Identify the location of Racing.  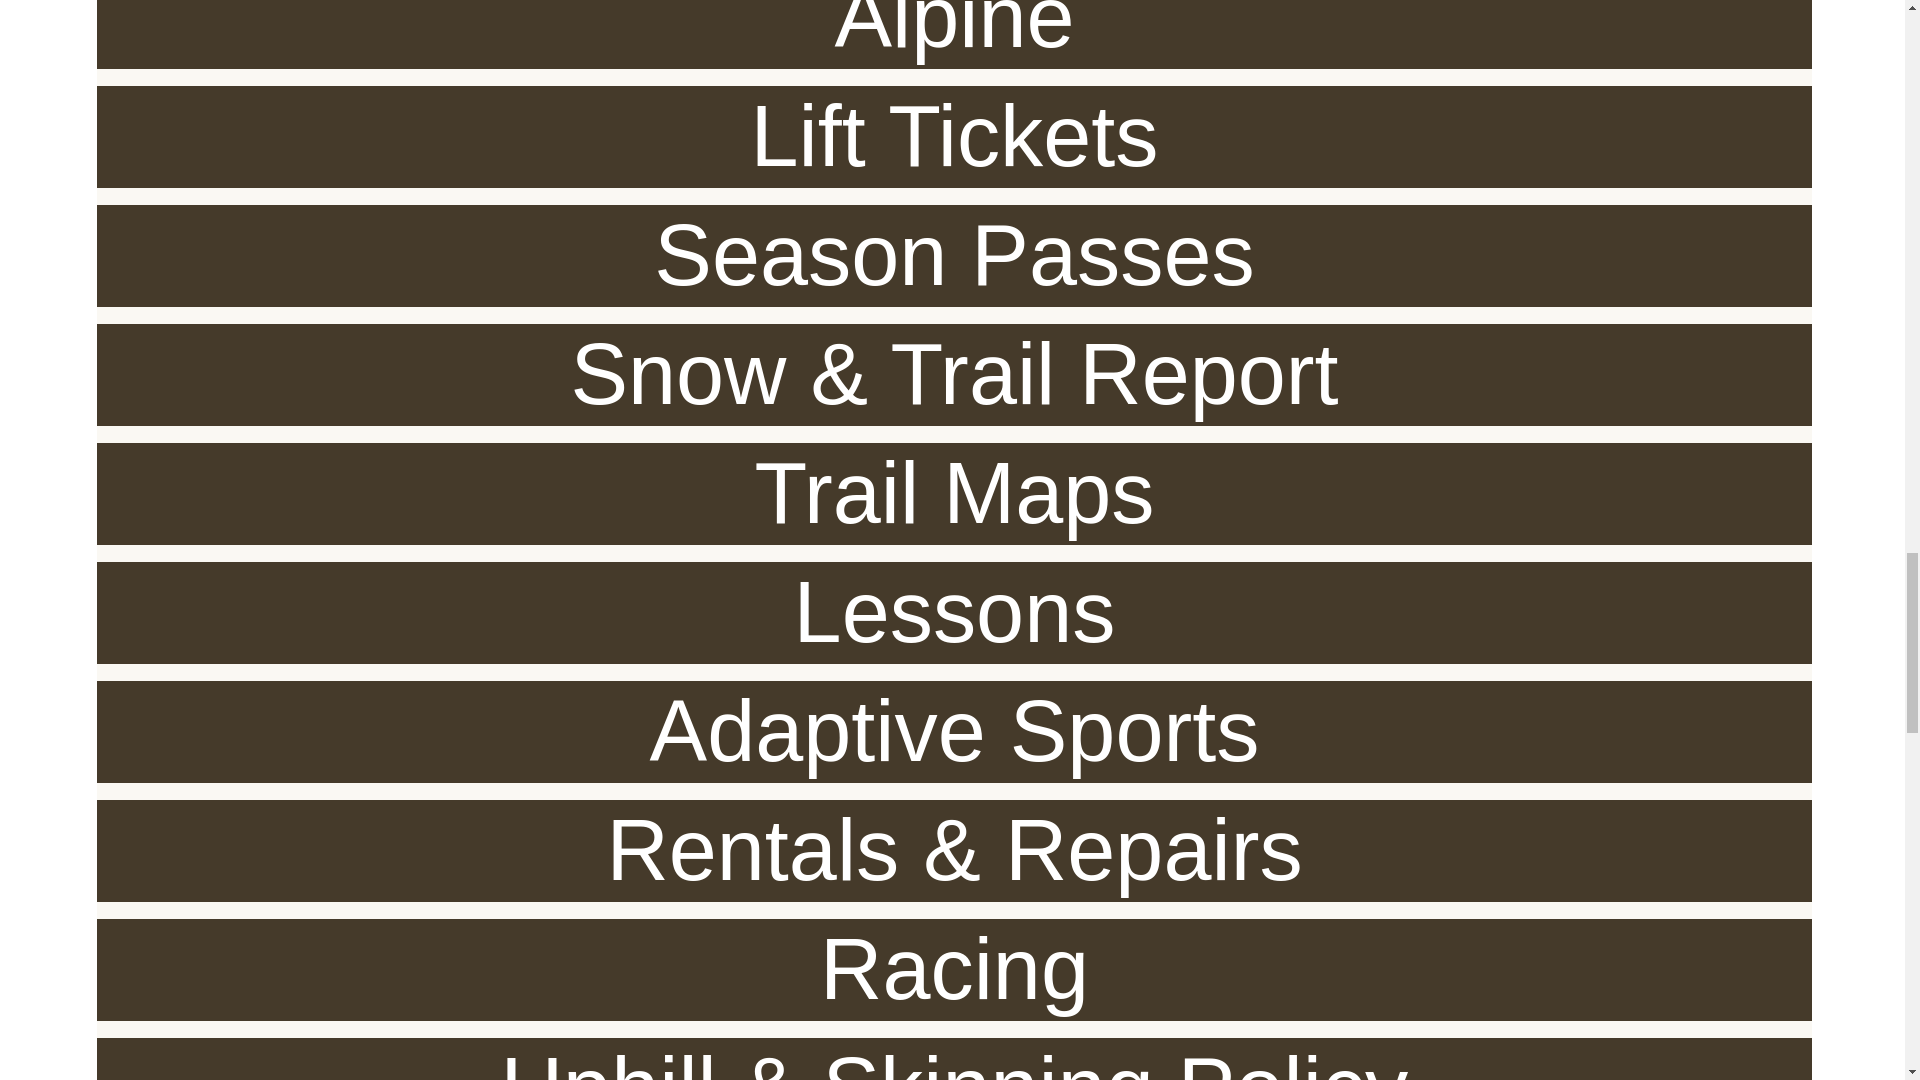
(954, 970).